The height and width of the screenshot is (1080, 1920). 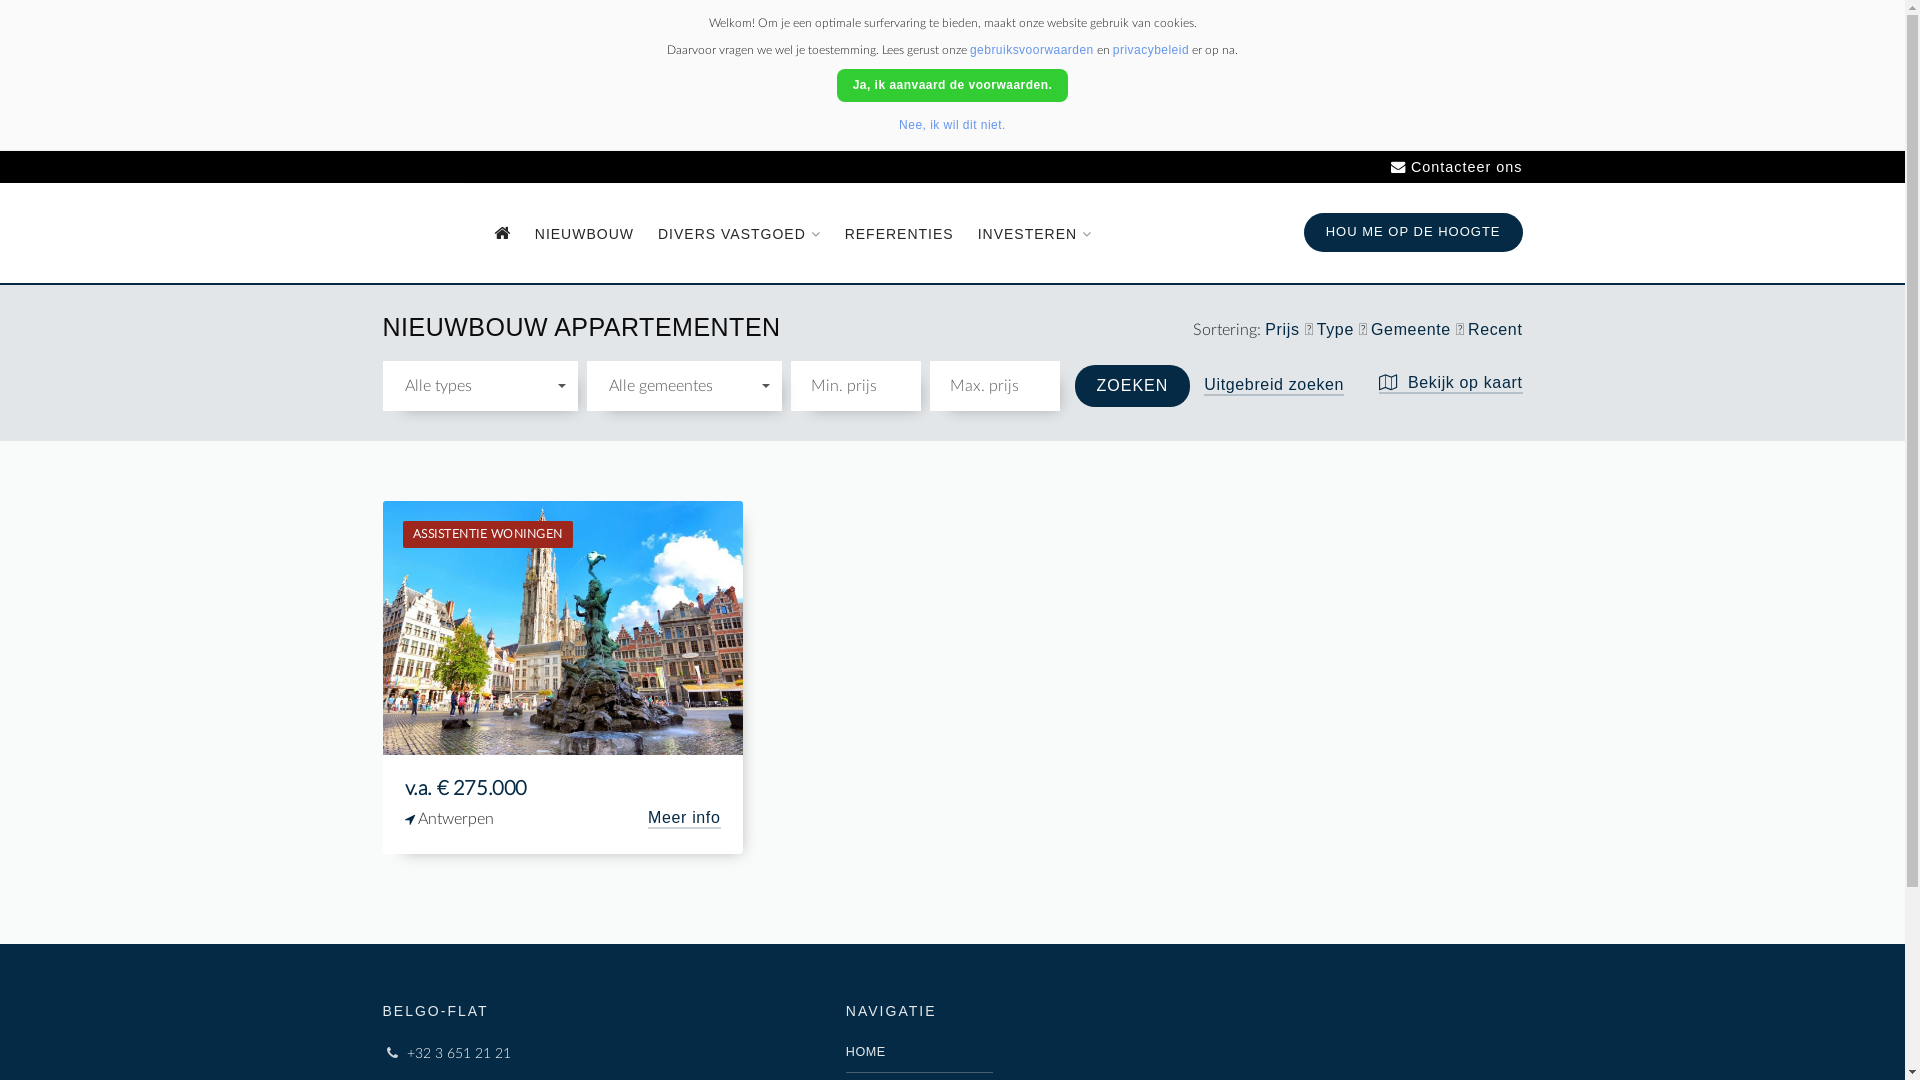 What do you see at coordinates (952, 125) in the screenshot?
I see `Nee, ik wil dit niet.` at bounding box center [952, 125].